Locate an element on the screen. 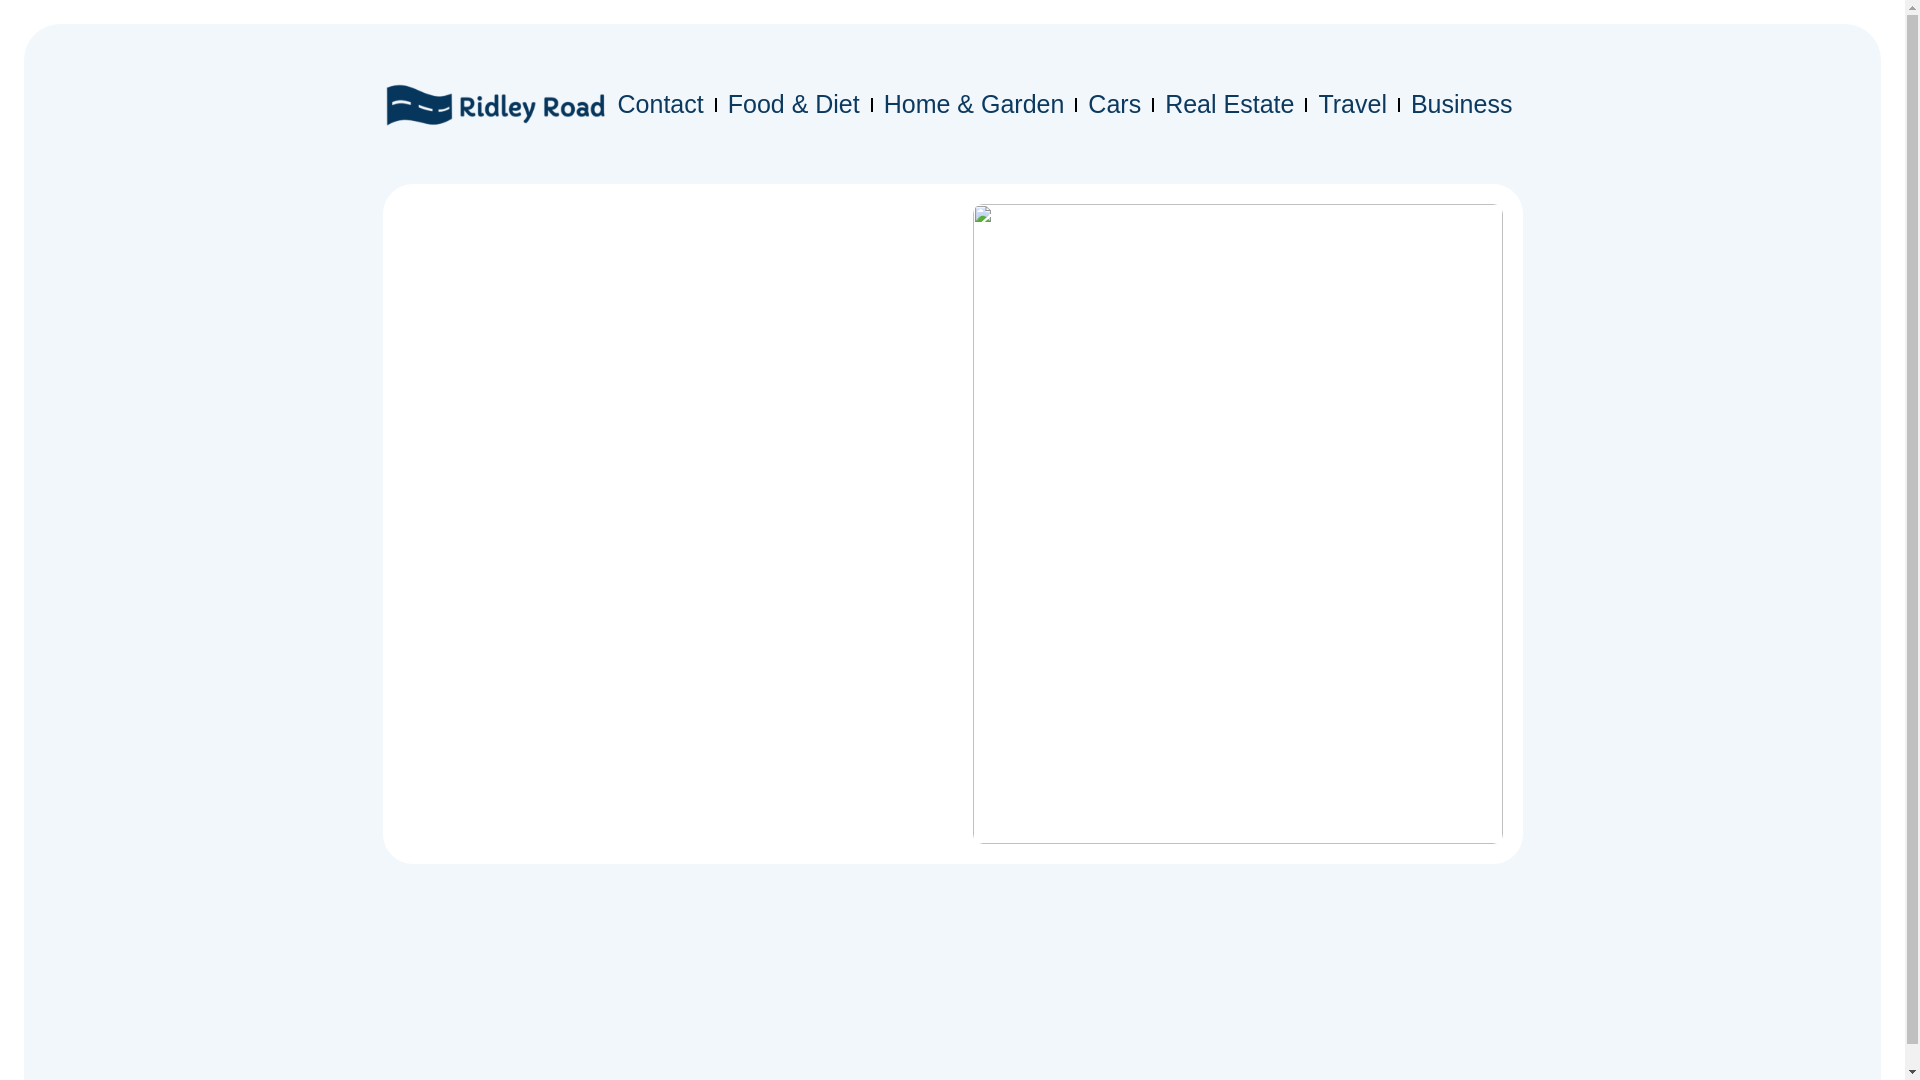 The height and width of the screenshot is (1080, 1920). Real Estate is located at coordinates (1229, 104).